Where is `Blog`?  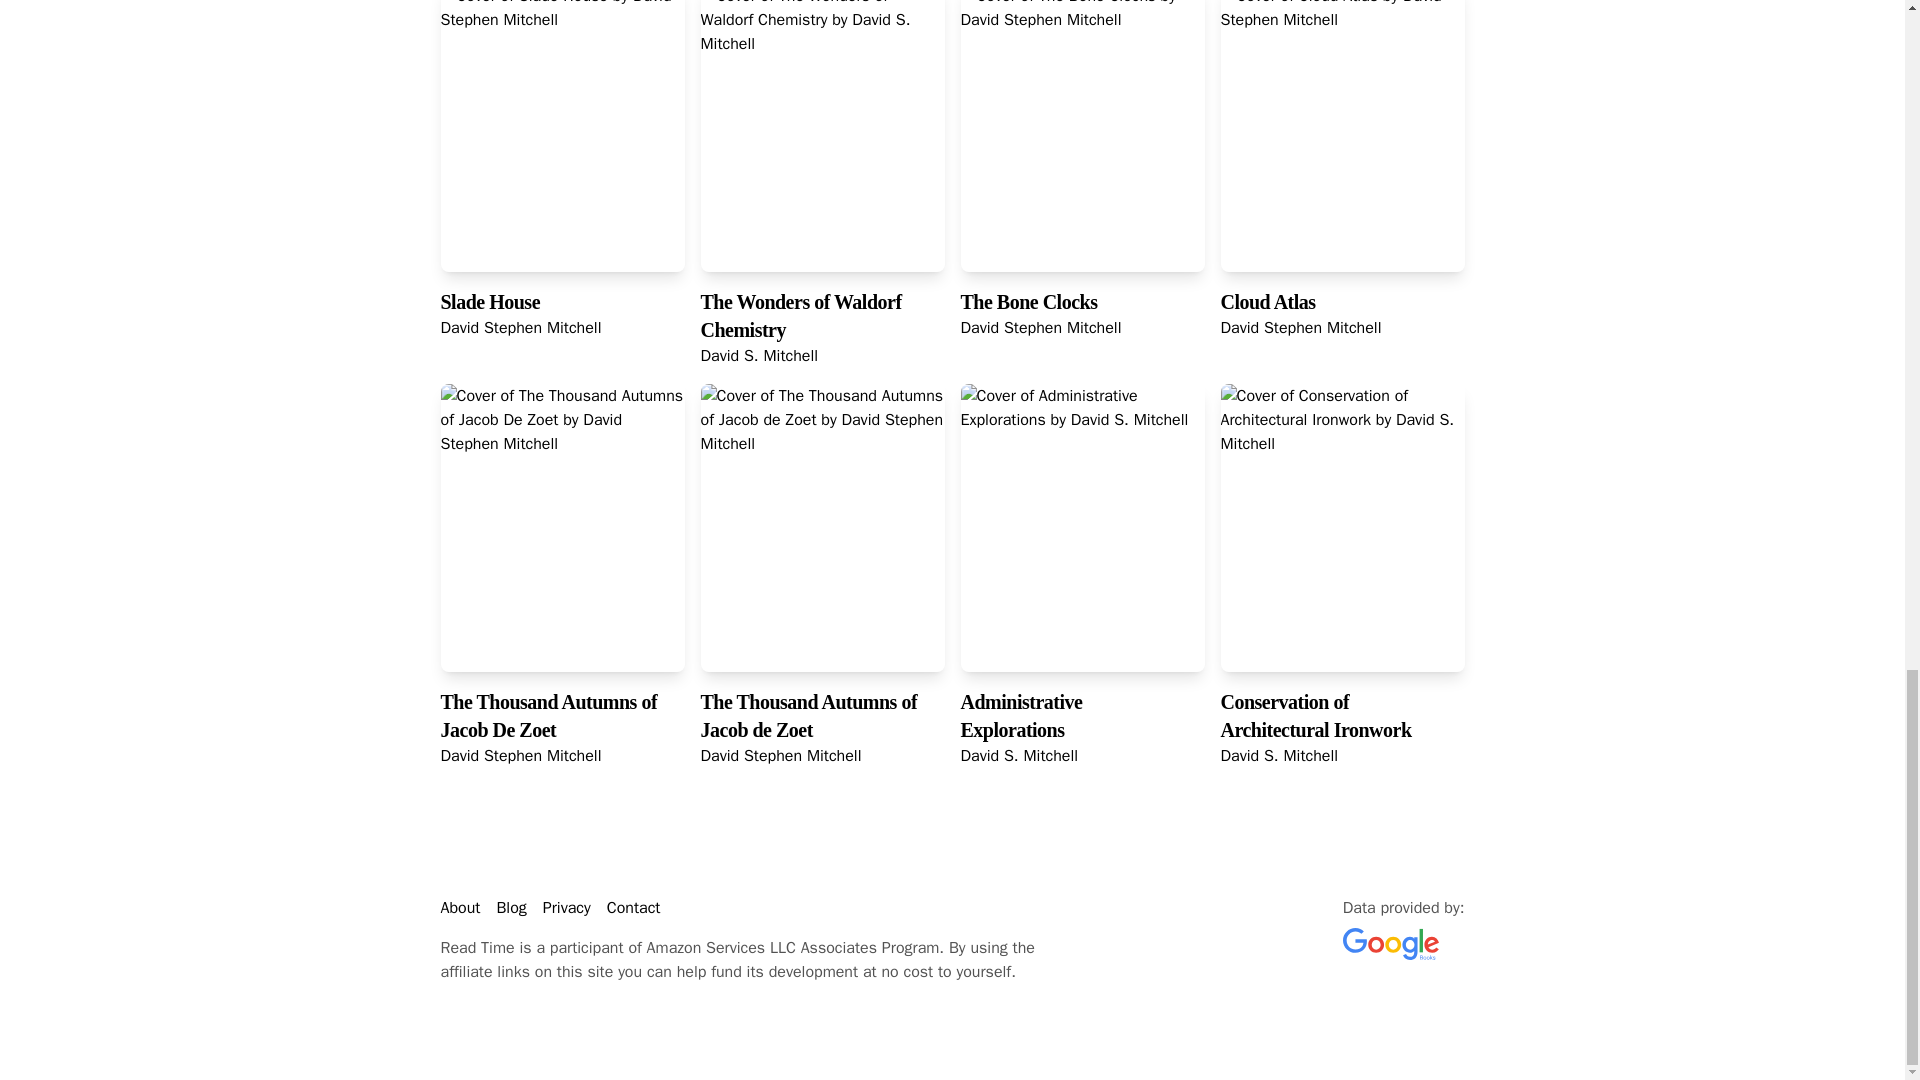 Blog is located at coordinates (510, 908).